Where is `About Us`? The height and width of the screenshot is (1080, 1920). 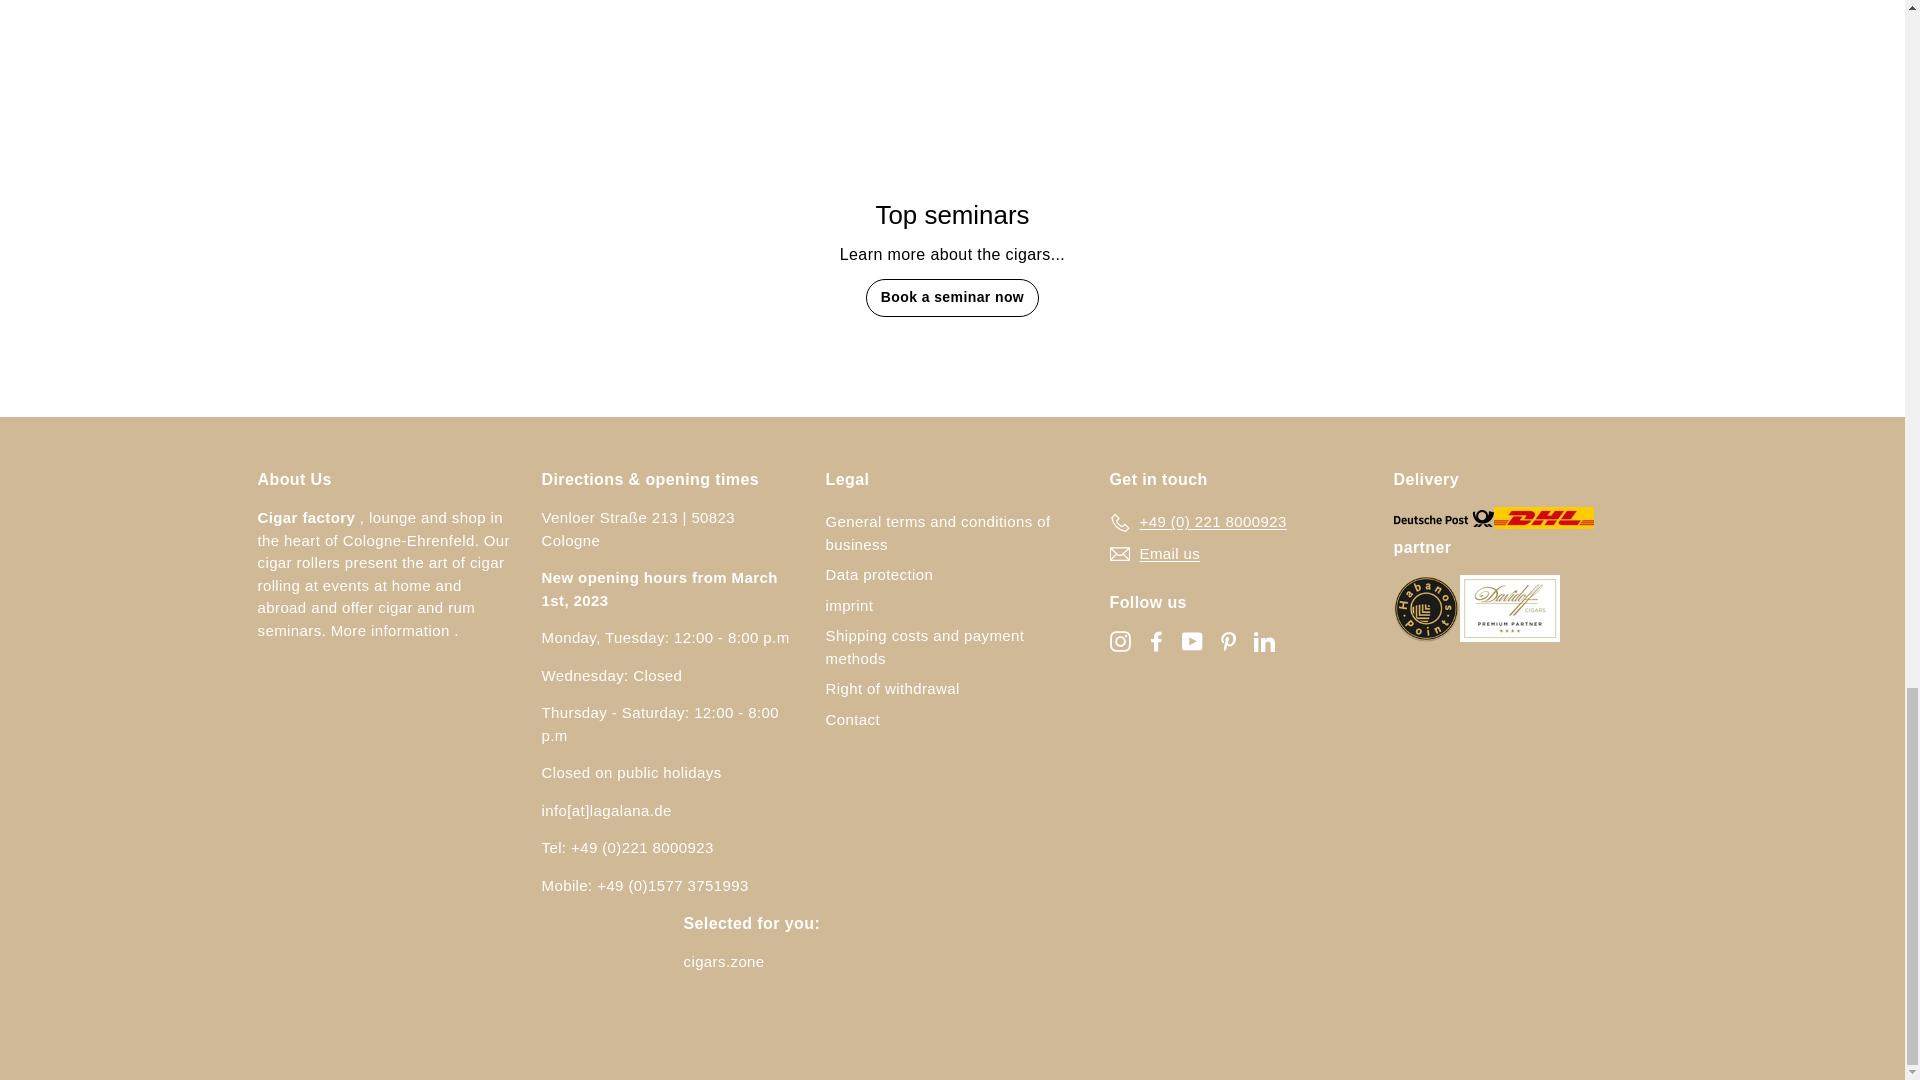 About Us is located at coordinates (390, 630).